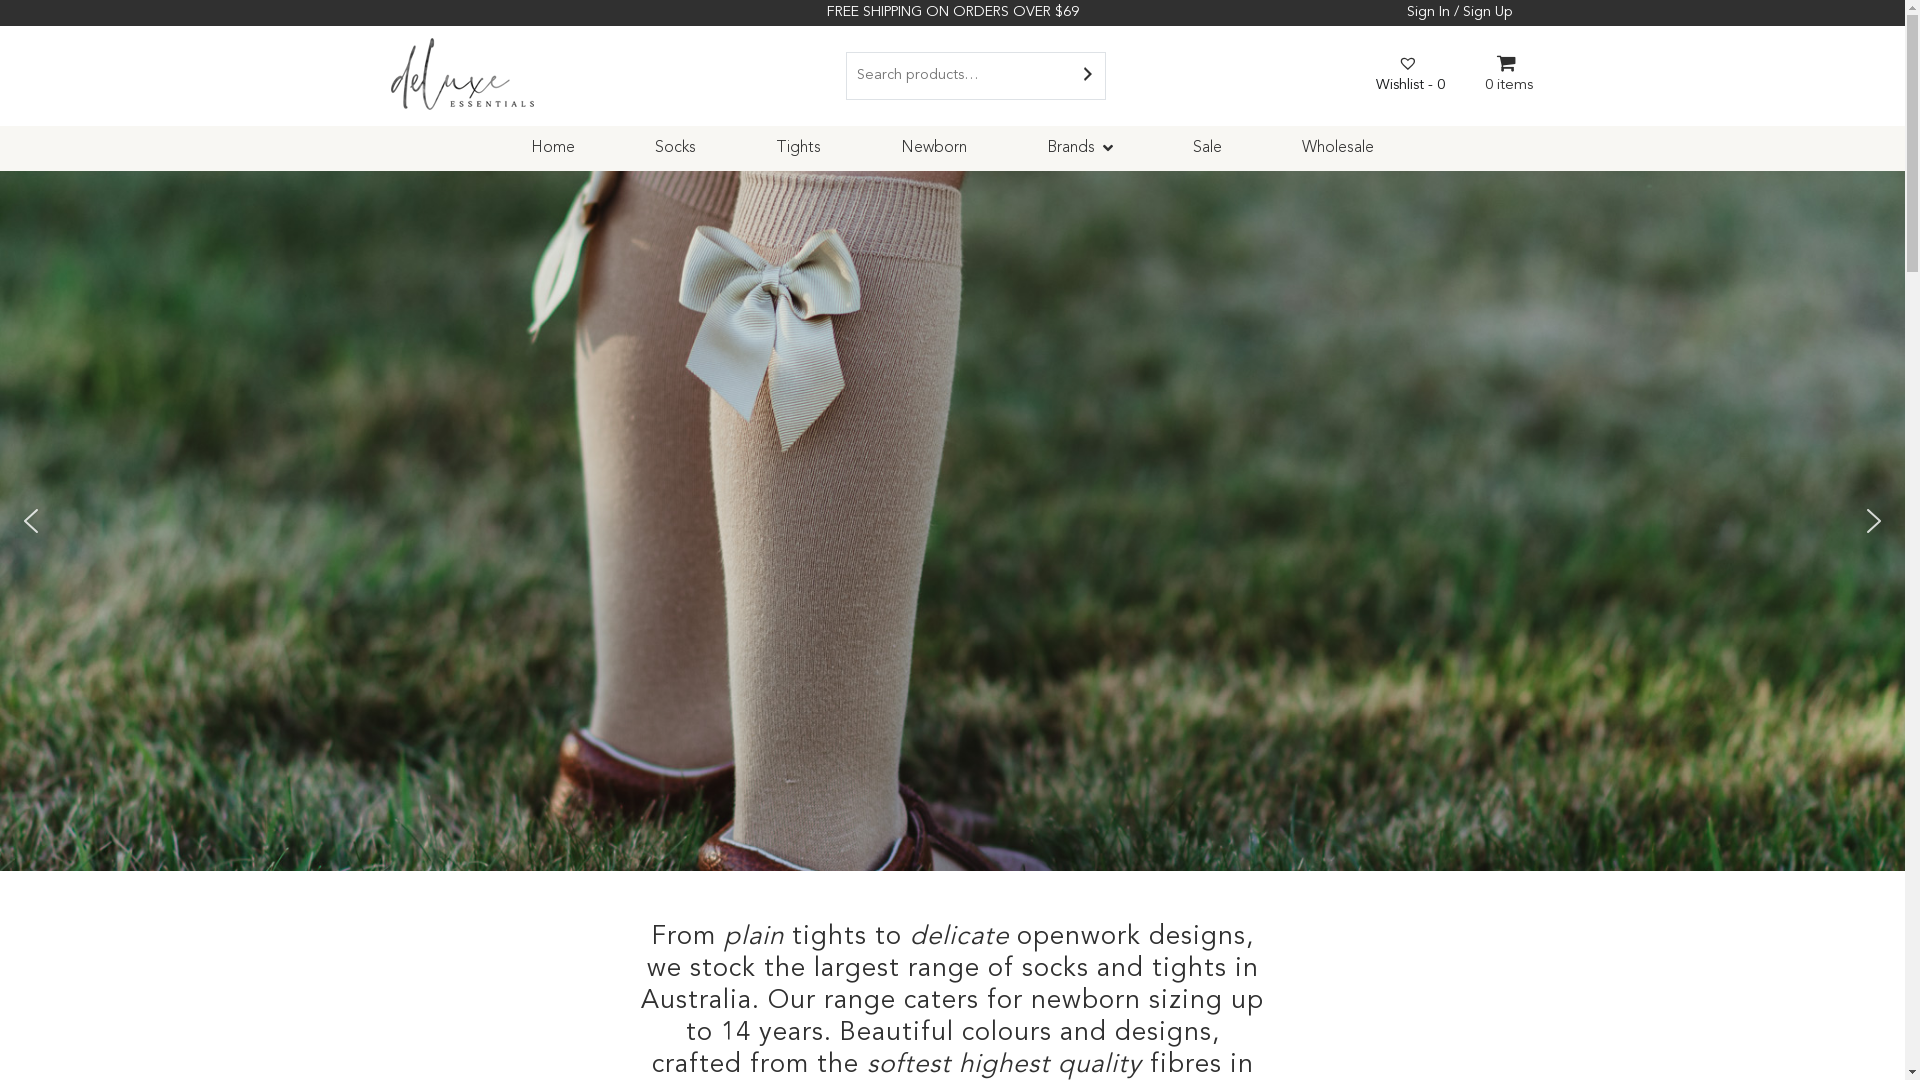  What do you see at coordinates (1208, 148) in the screenshot?
I see `Sale` at bounding box center [1208, 148].